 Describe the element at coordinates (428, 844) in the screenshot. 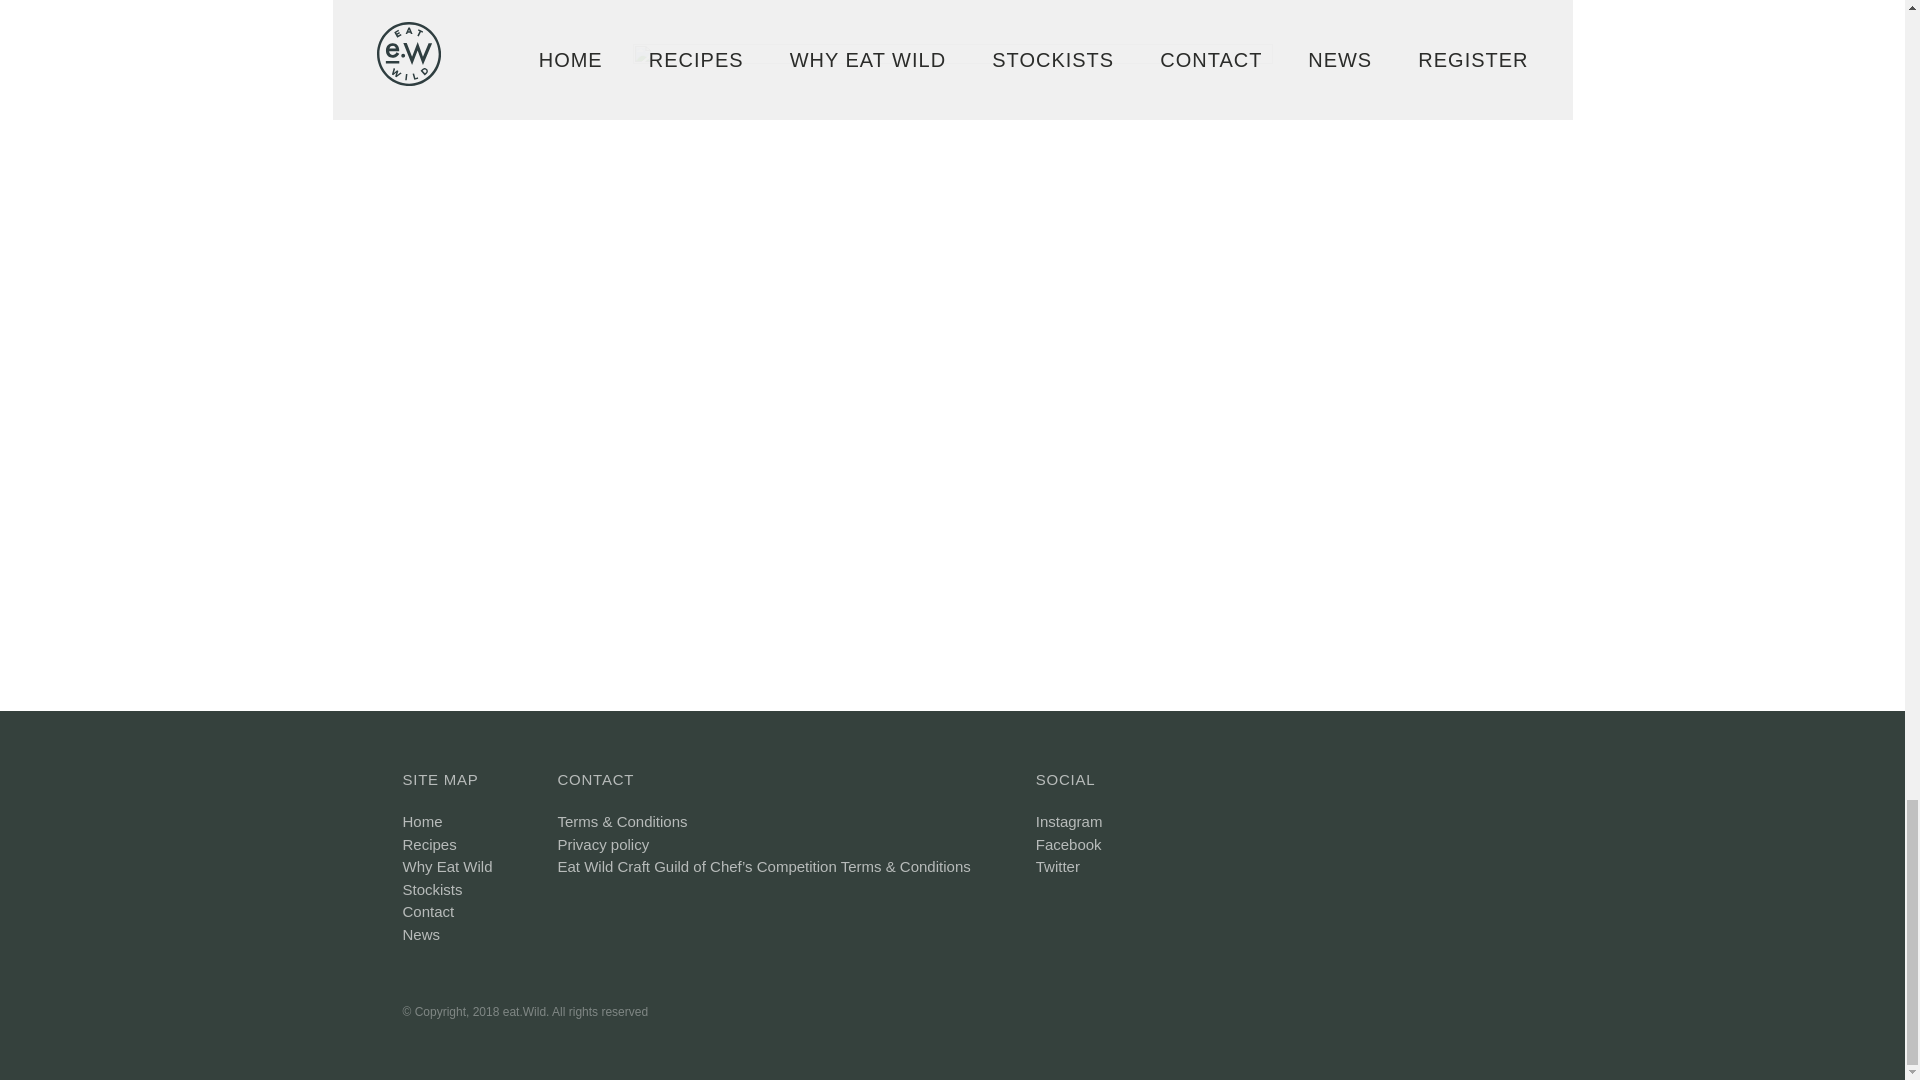

I see `Recipes` at that location.